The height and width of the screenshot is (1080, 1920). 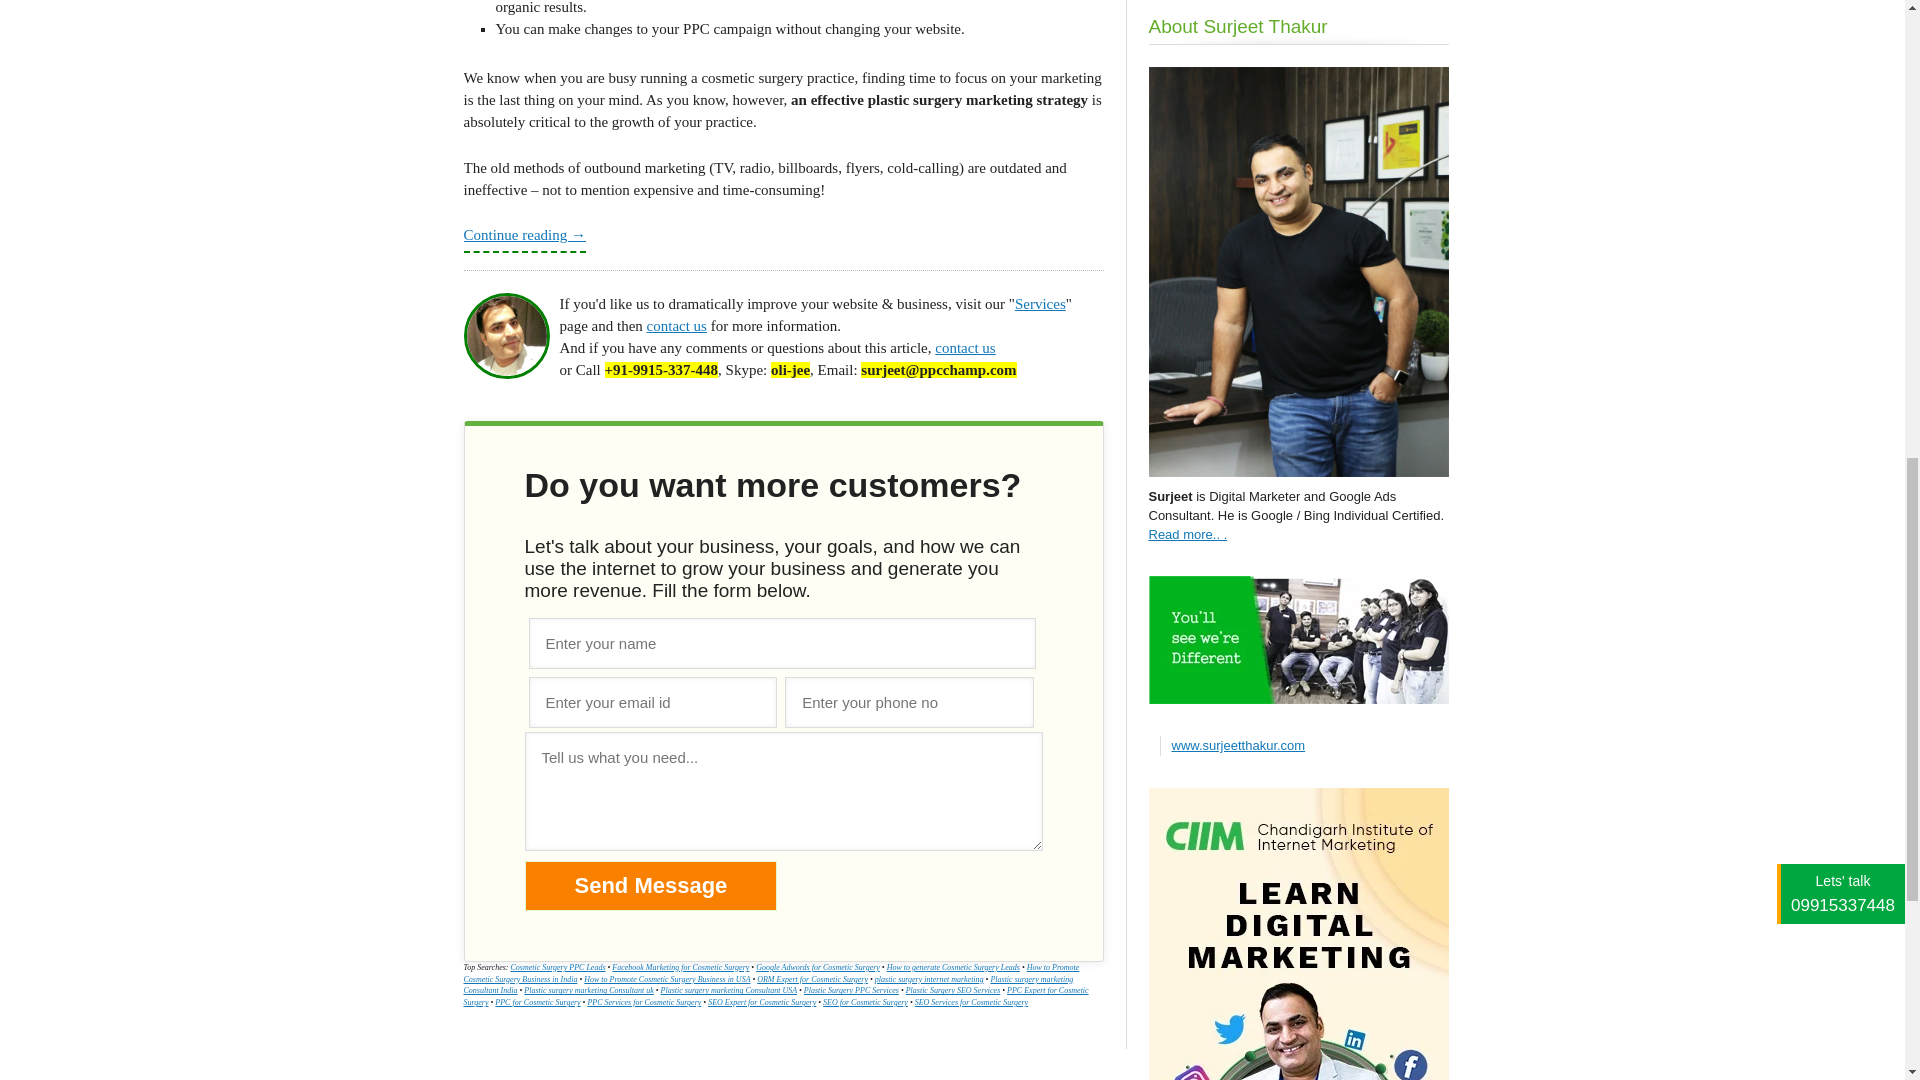 What do you see at coordinates (644, 1002) in the screenshot?
I see `PPC Services for Cosmetic Surgery` at bounding box center [644, 1002].